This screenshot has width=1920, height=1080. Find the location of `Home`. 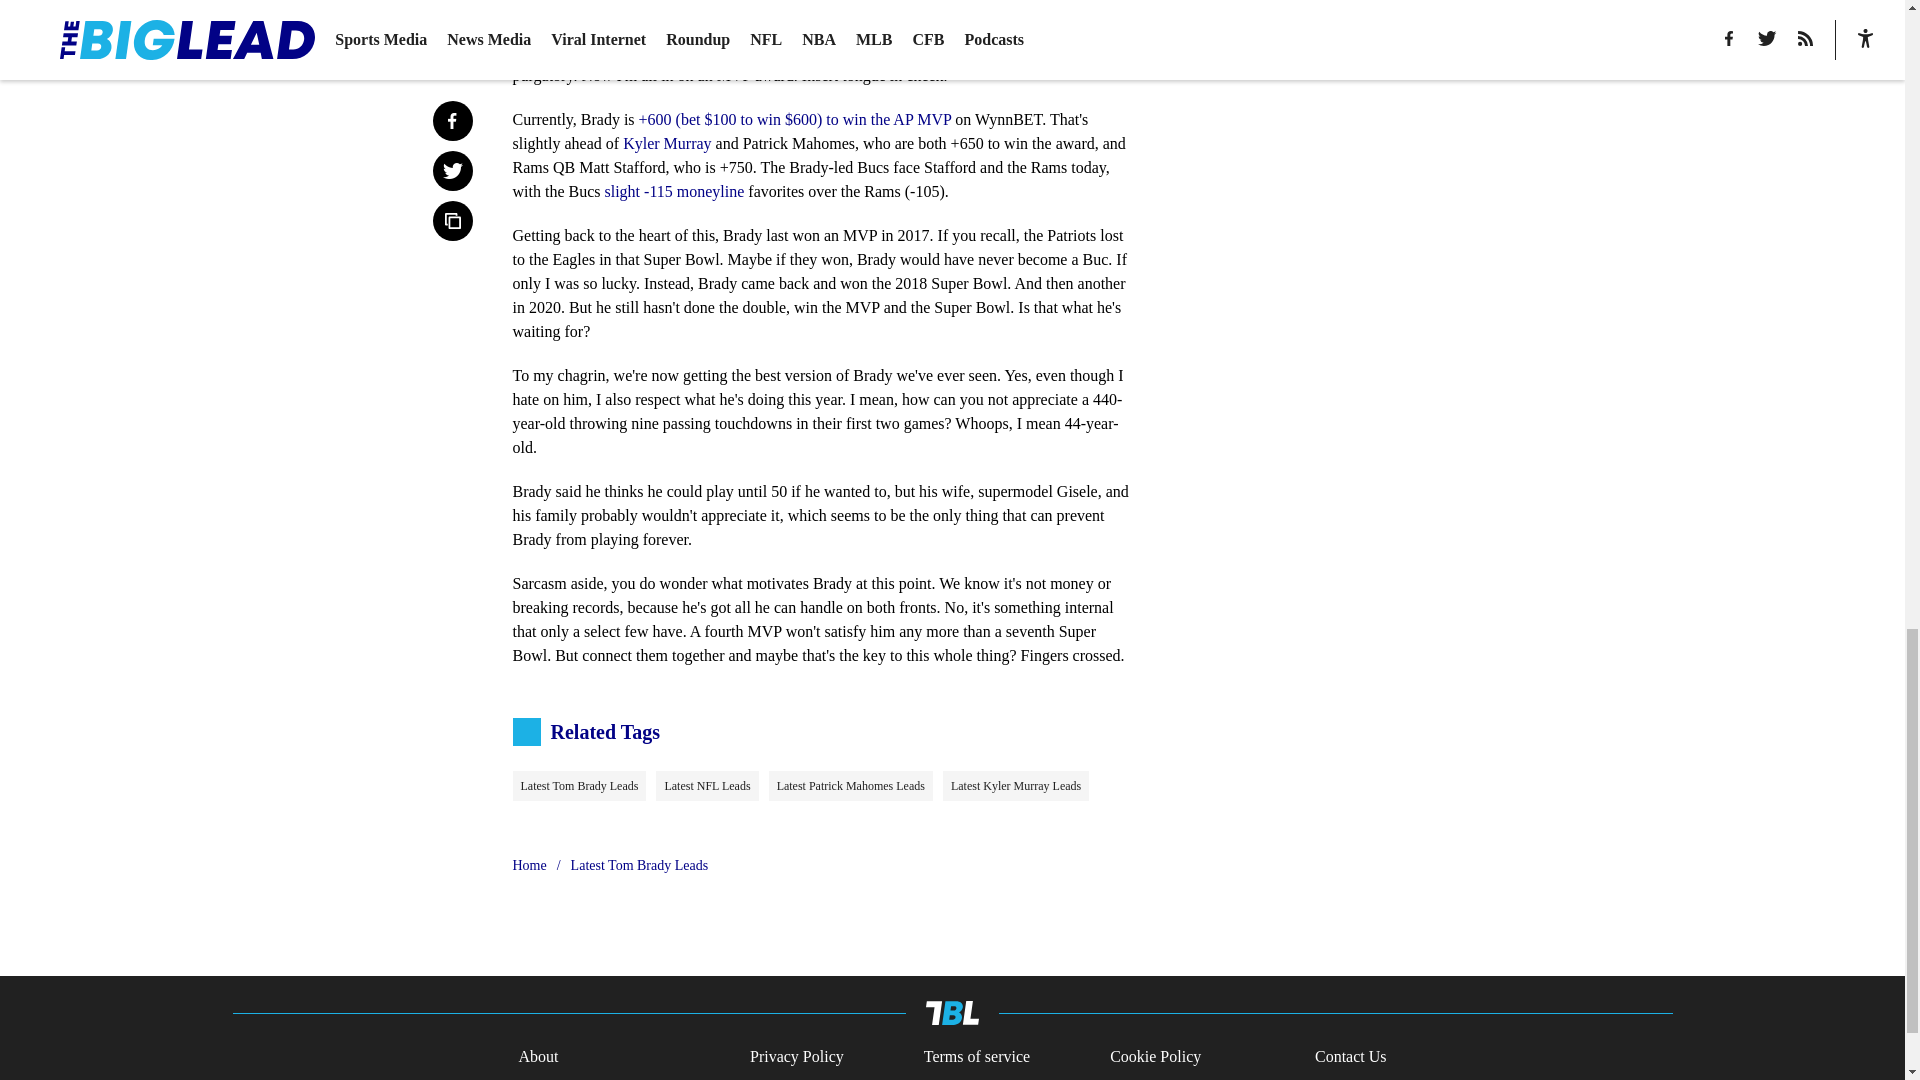

Home is located at coordinates (528, 866).